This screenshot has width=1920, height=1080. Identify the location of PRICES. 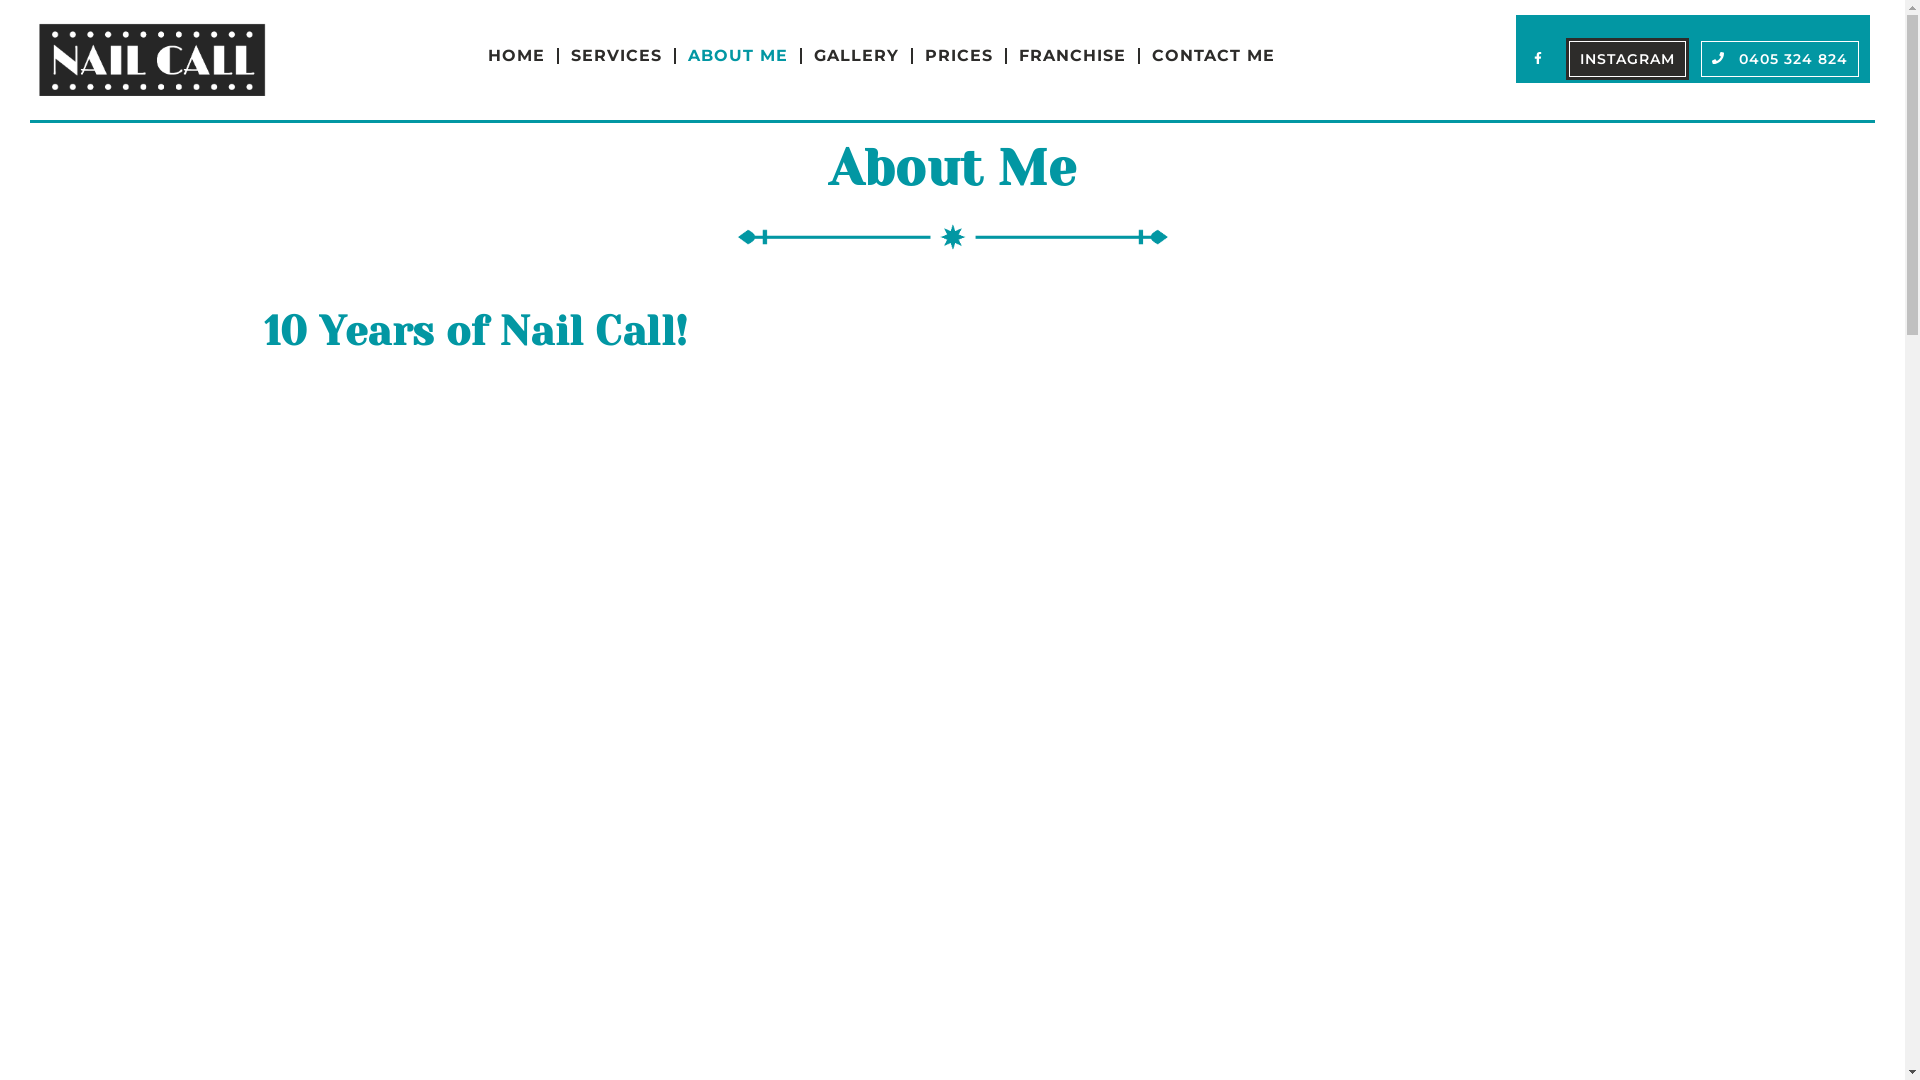
(966, 56).